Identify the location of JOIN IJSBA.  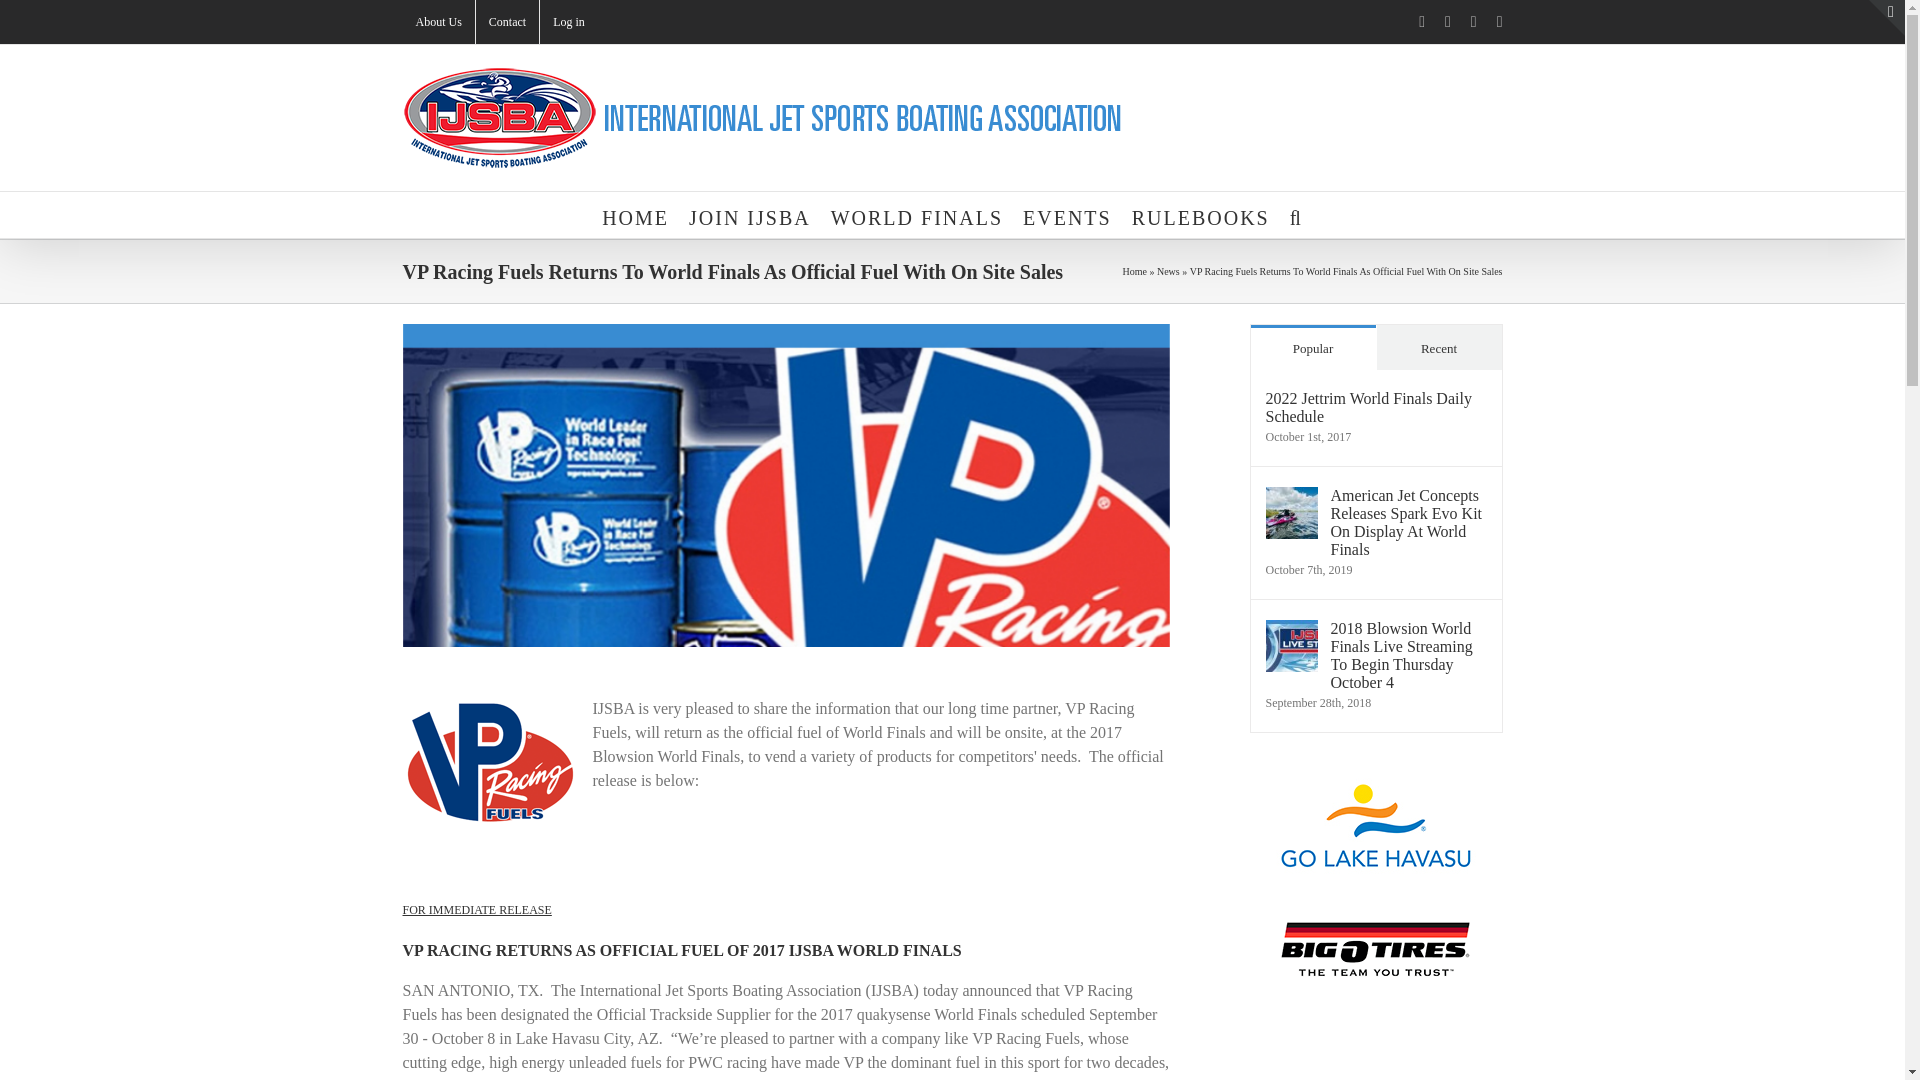
(750, 214).